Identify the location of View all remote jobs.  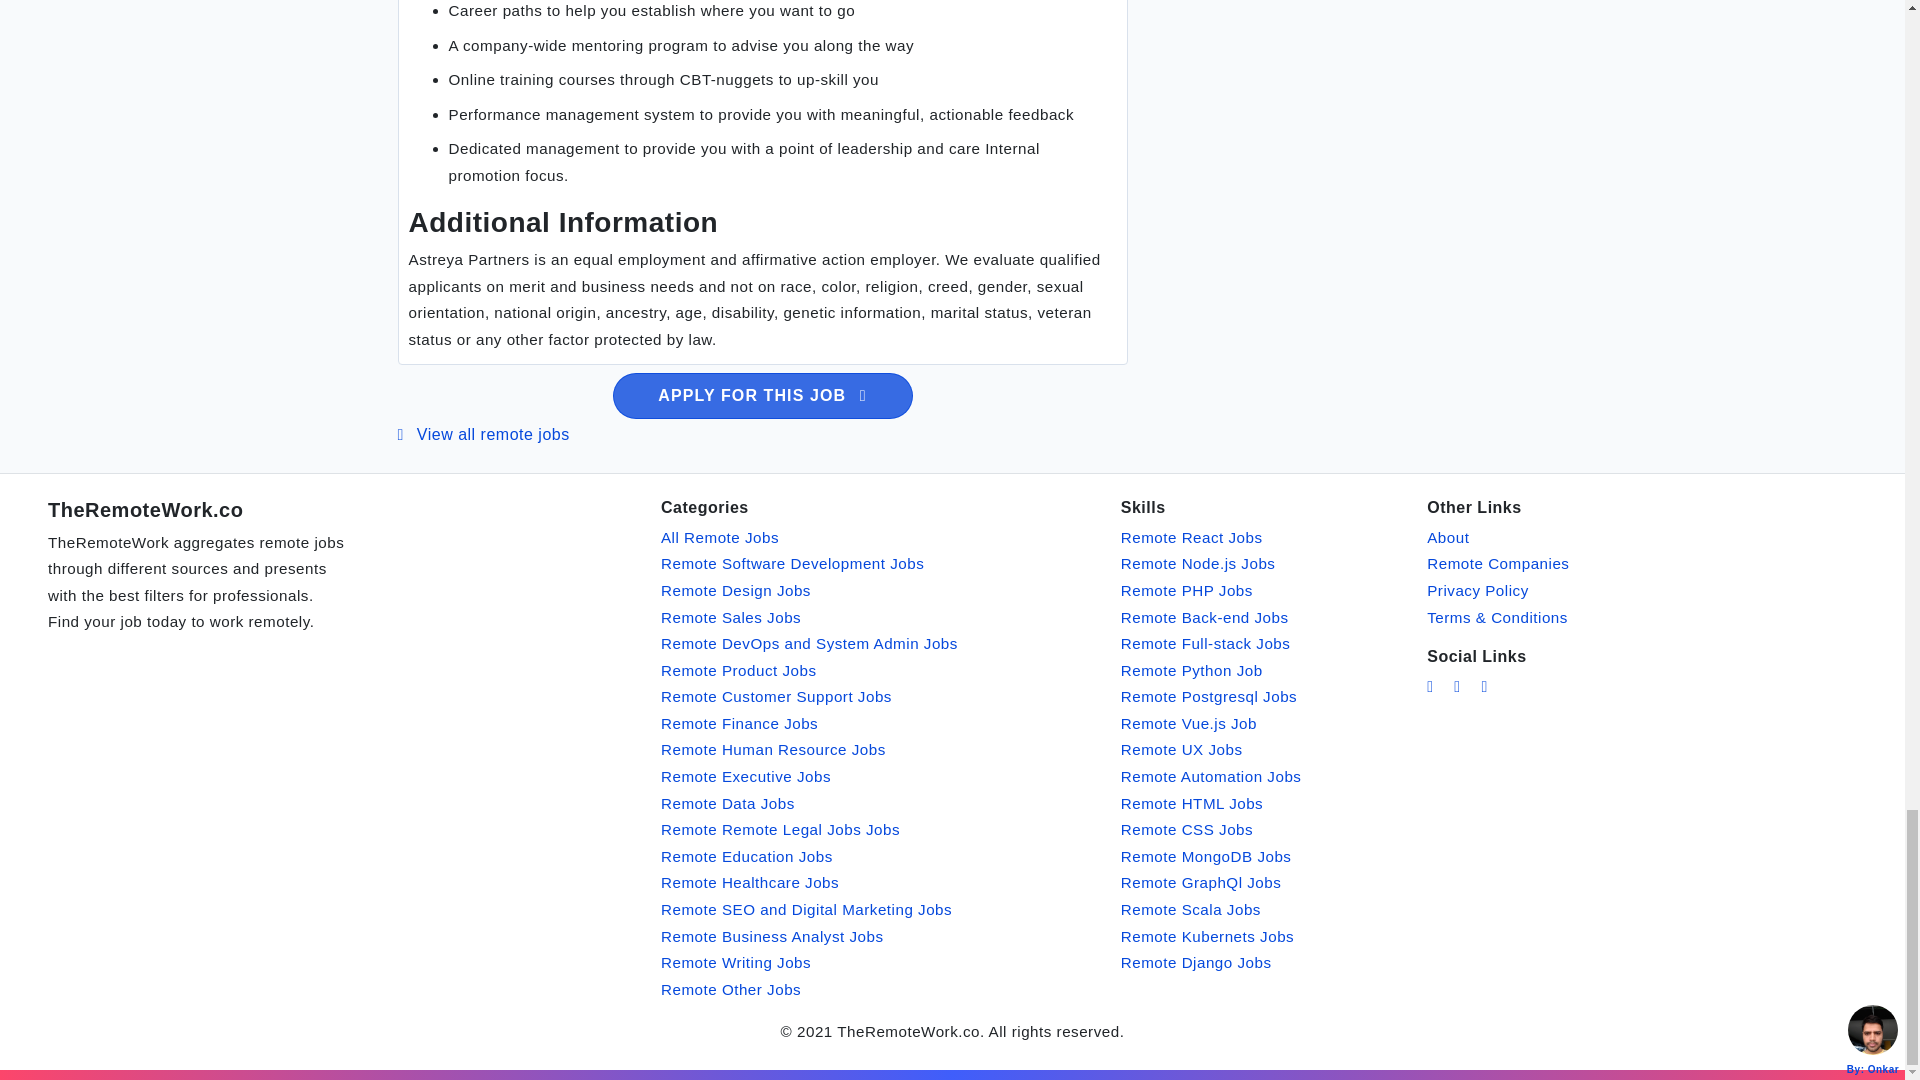
(484, 434).